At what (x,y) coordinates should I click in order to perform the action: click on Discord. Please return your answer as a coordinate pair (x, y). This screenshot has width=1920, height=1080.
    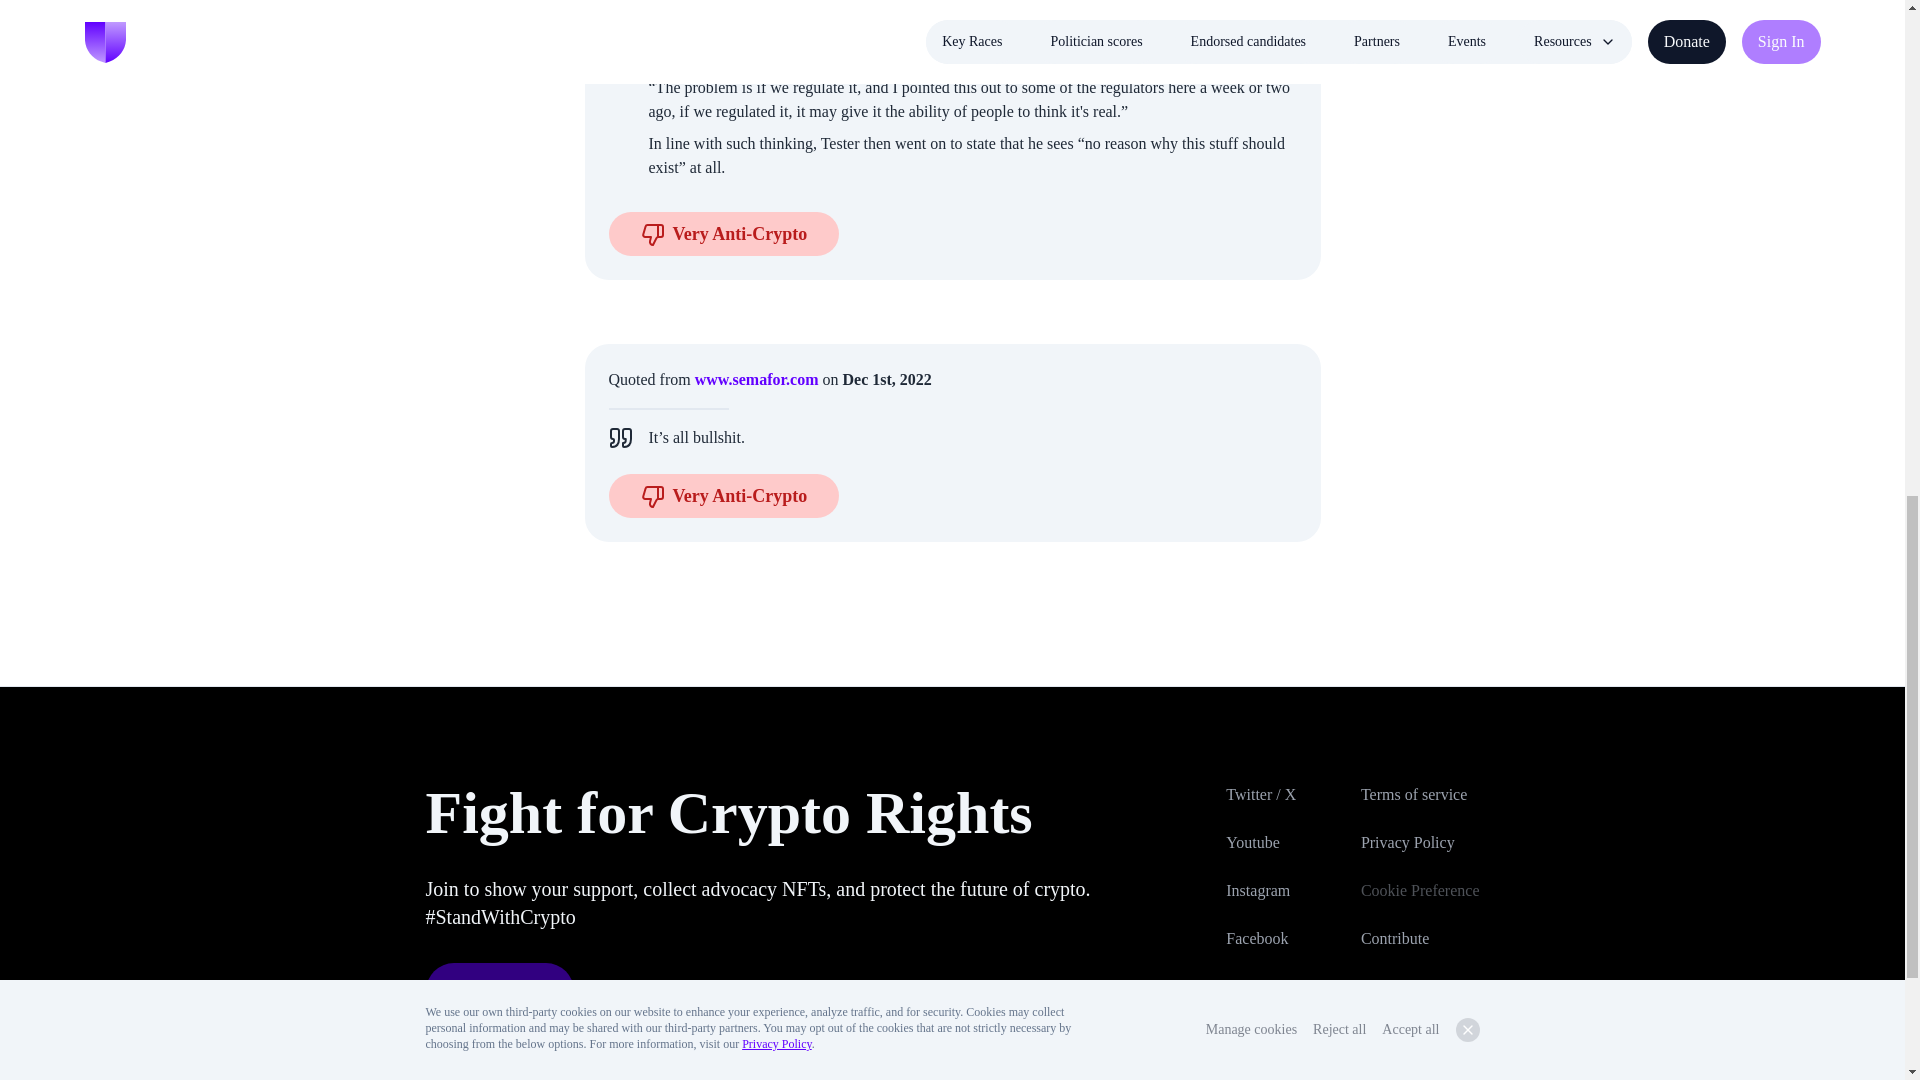
    Looking at the image, I should click on (1286, 1034).